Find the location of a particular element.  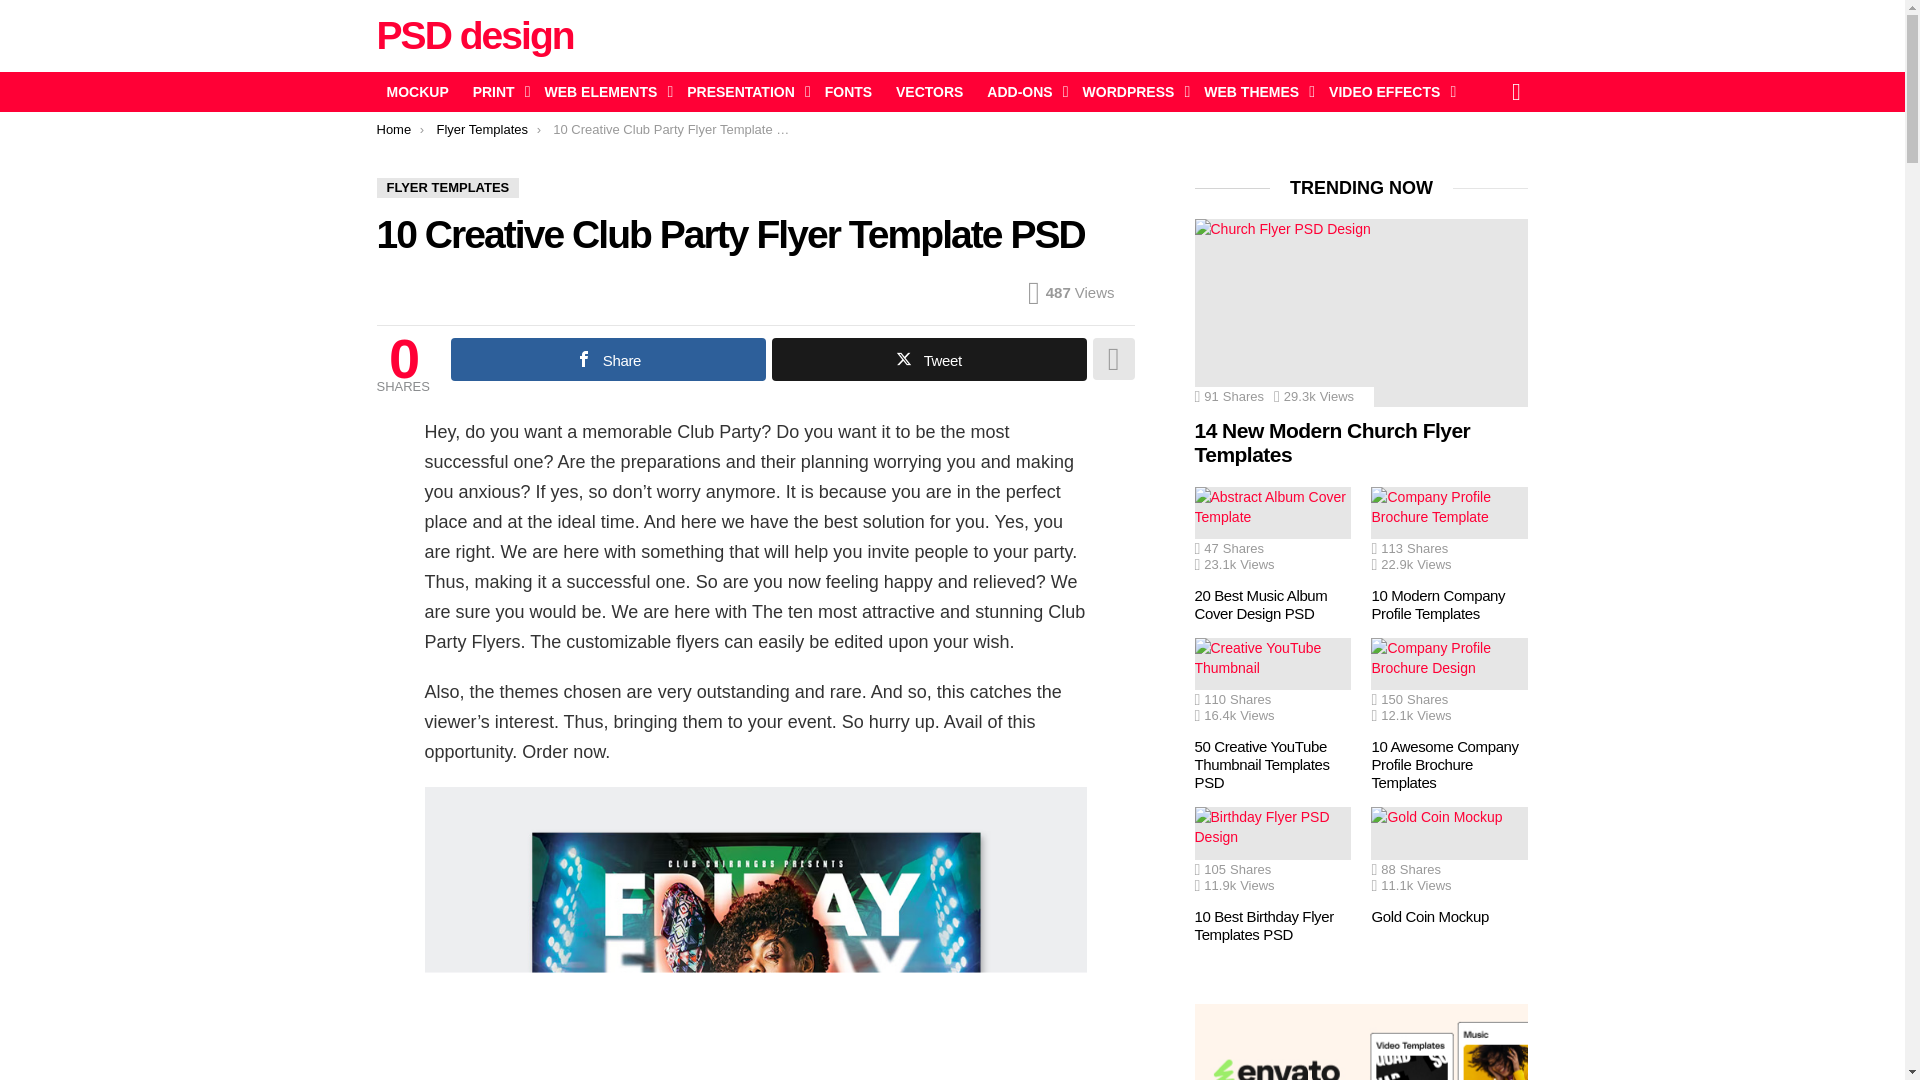

WEB ELEMENTS is located at coordinates (604, 91).